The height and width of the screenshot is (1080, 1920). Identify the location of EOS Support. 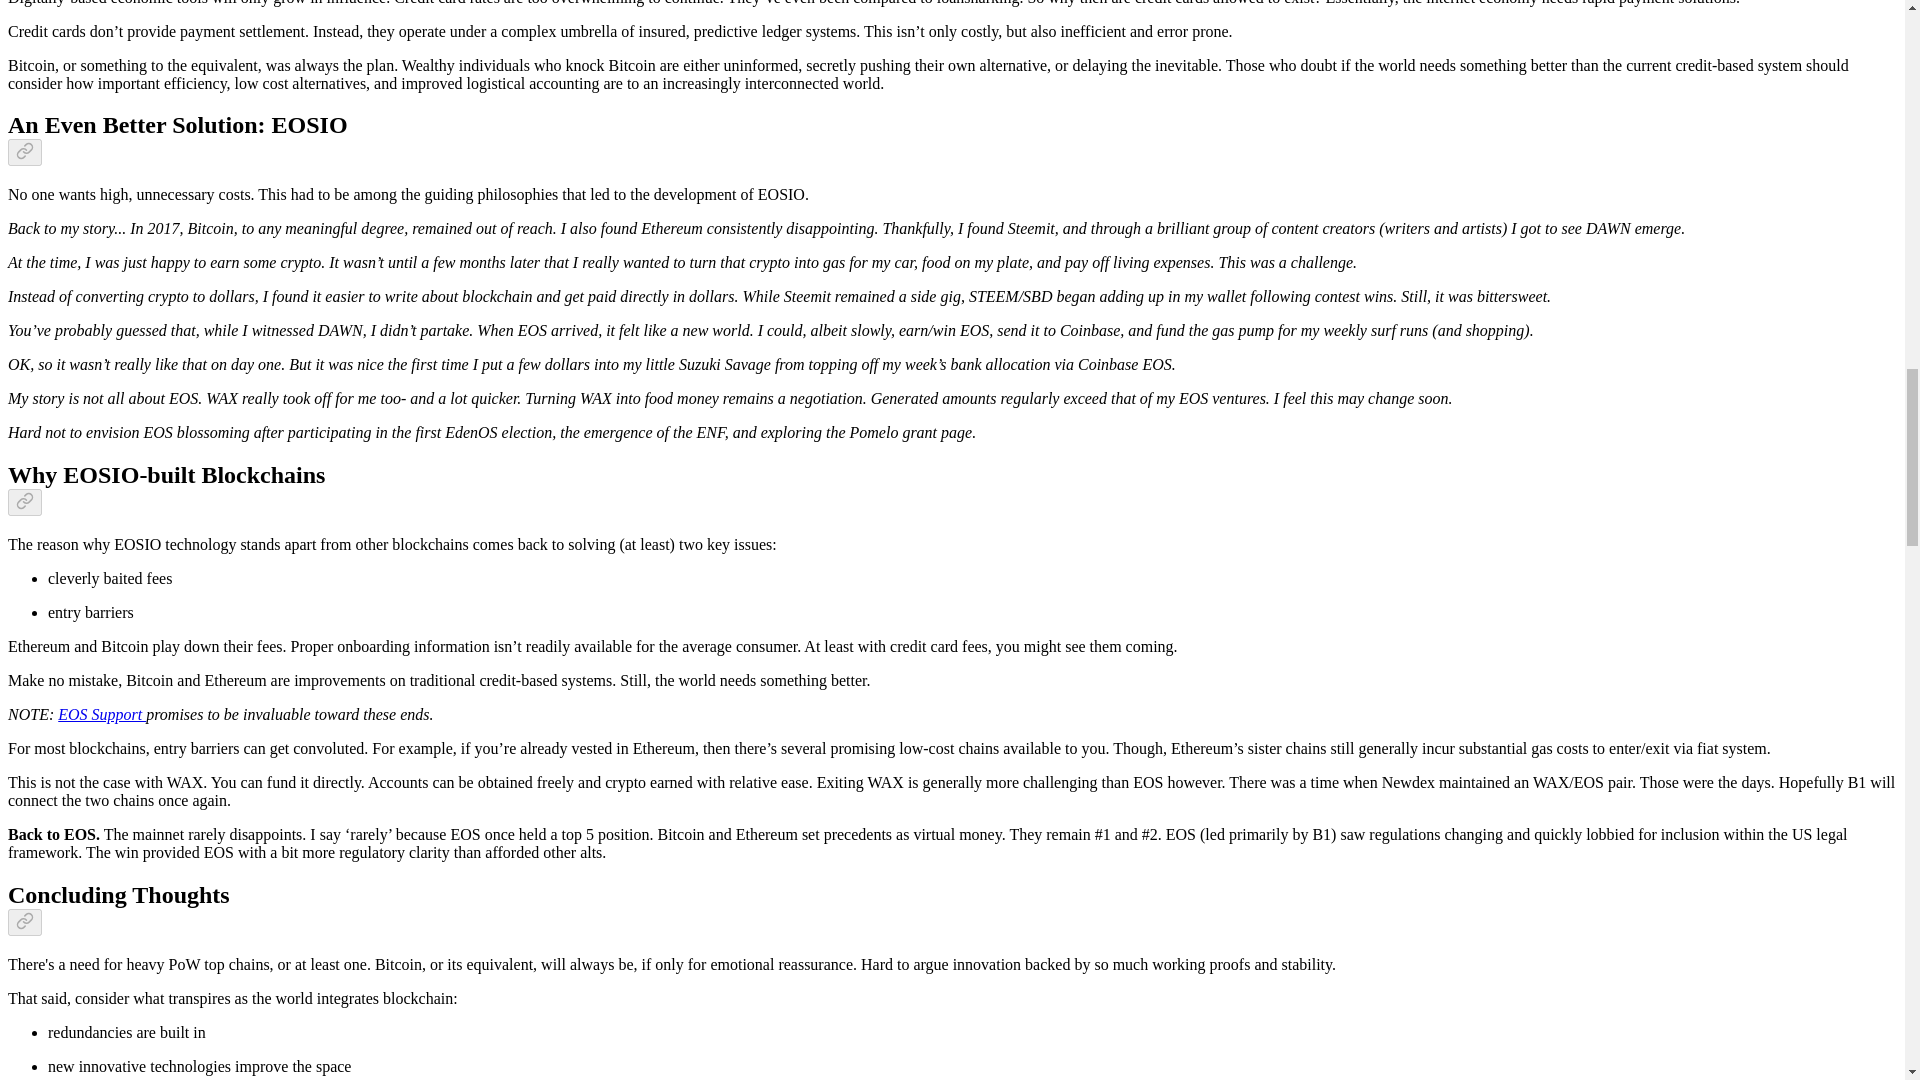
(101, 714).